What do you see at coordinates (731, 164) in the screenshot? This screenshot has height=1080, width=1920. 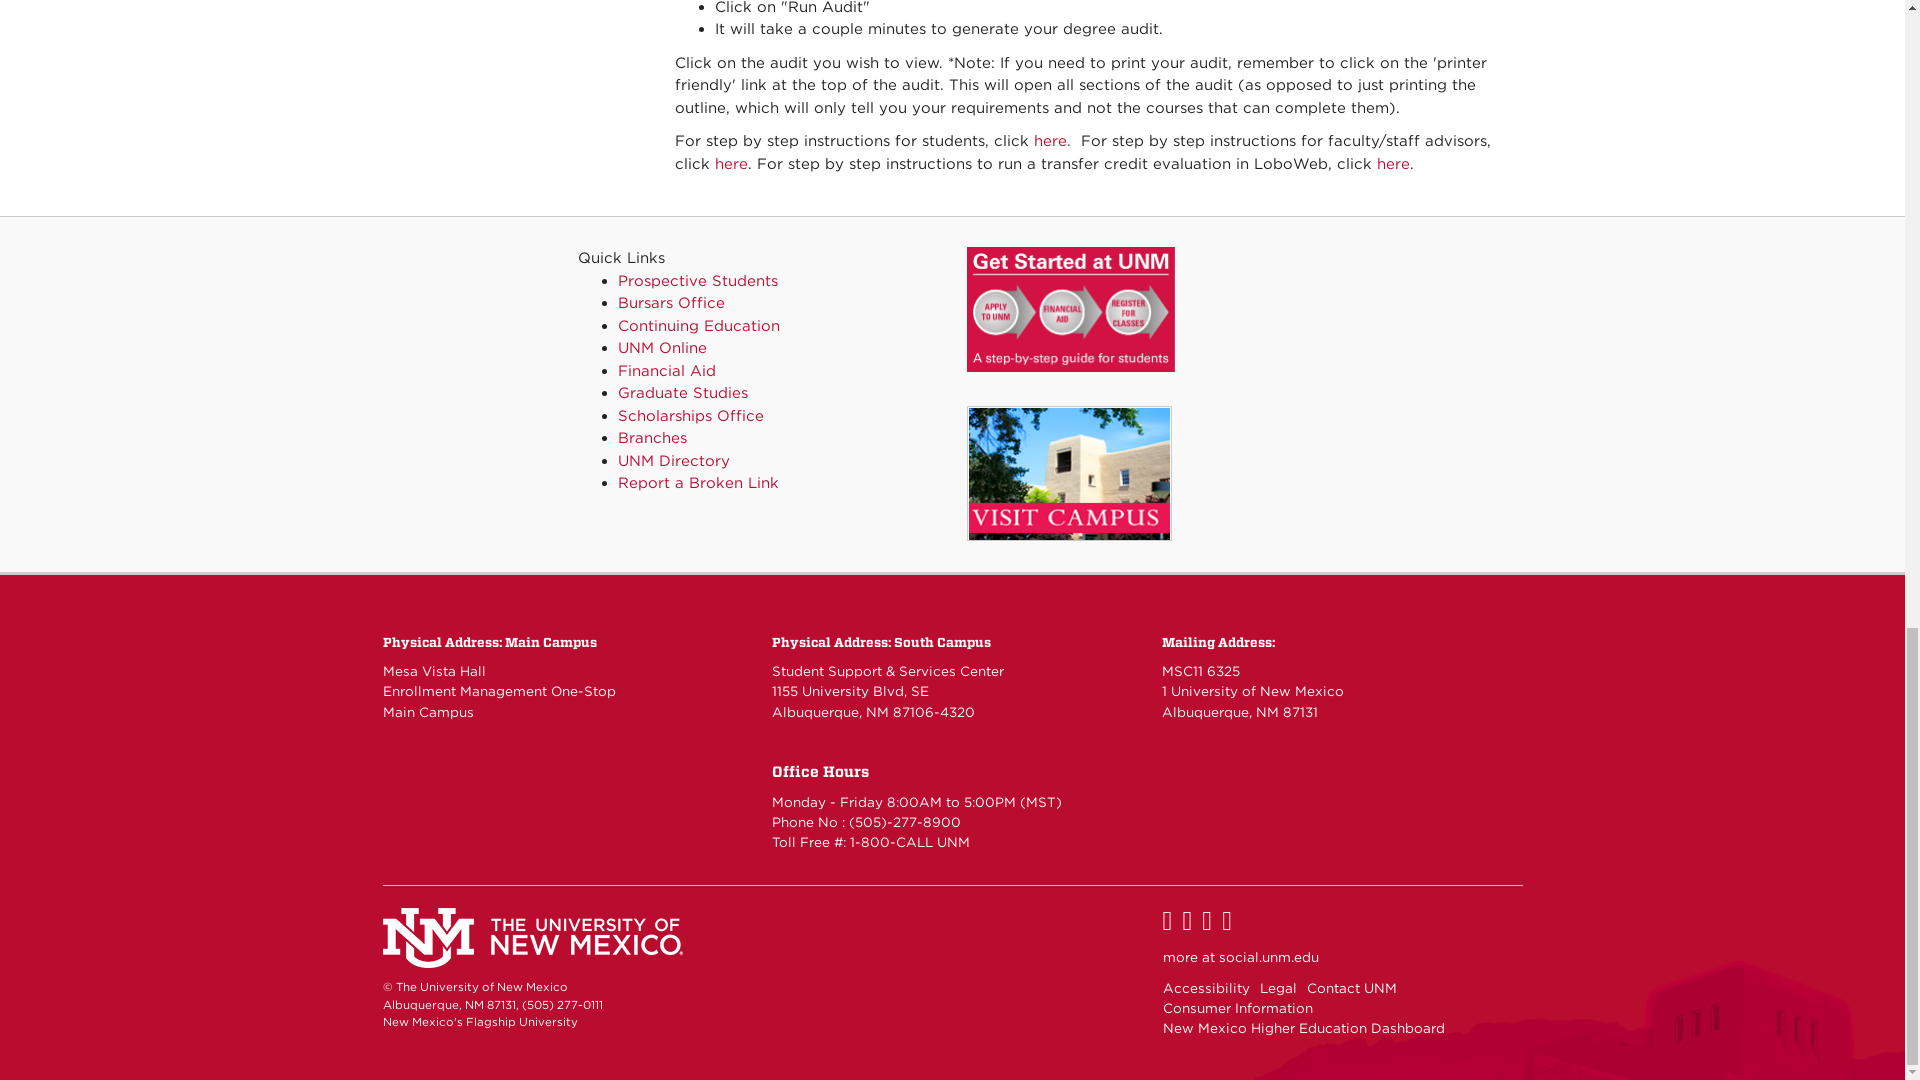 I see `Lobotrax-staff-faculty` at bounding box center [731, 164].